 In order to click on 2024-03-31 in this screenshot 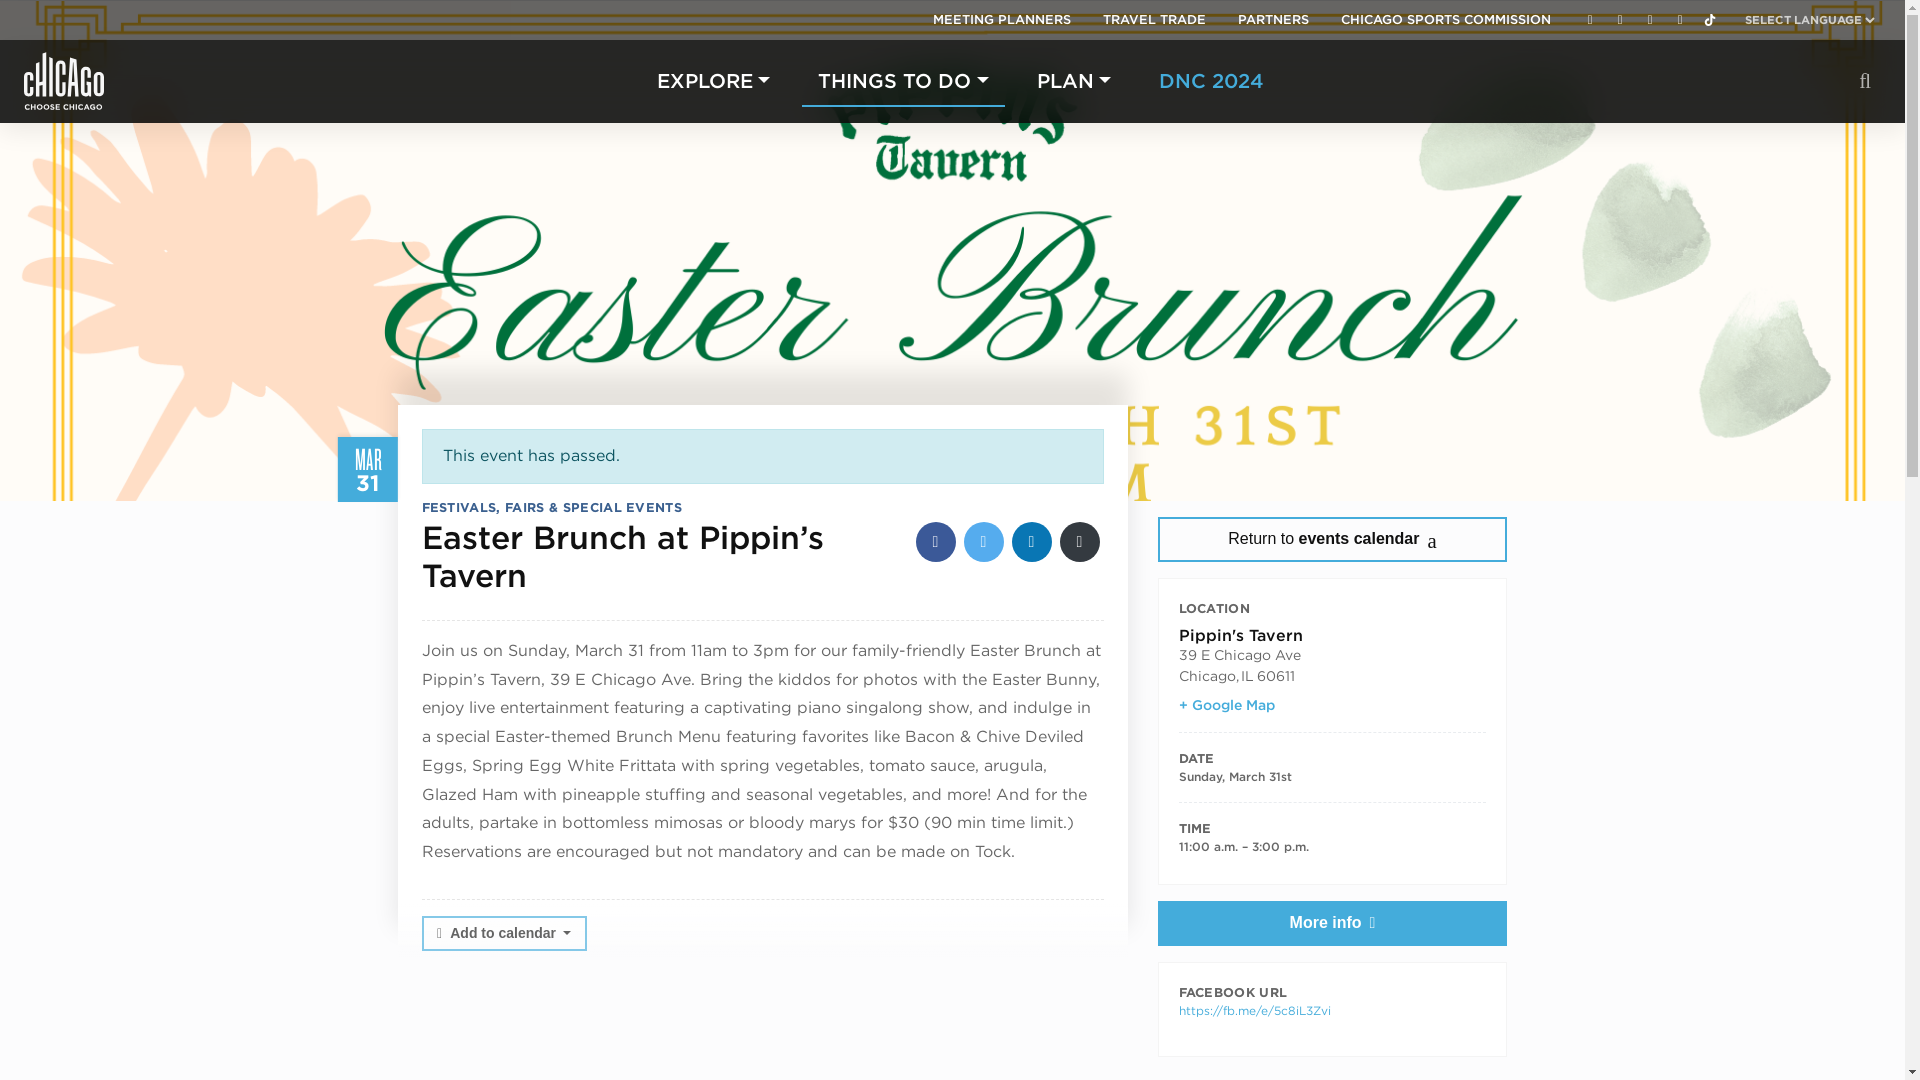, I will do `click(1332, 847)`.